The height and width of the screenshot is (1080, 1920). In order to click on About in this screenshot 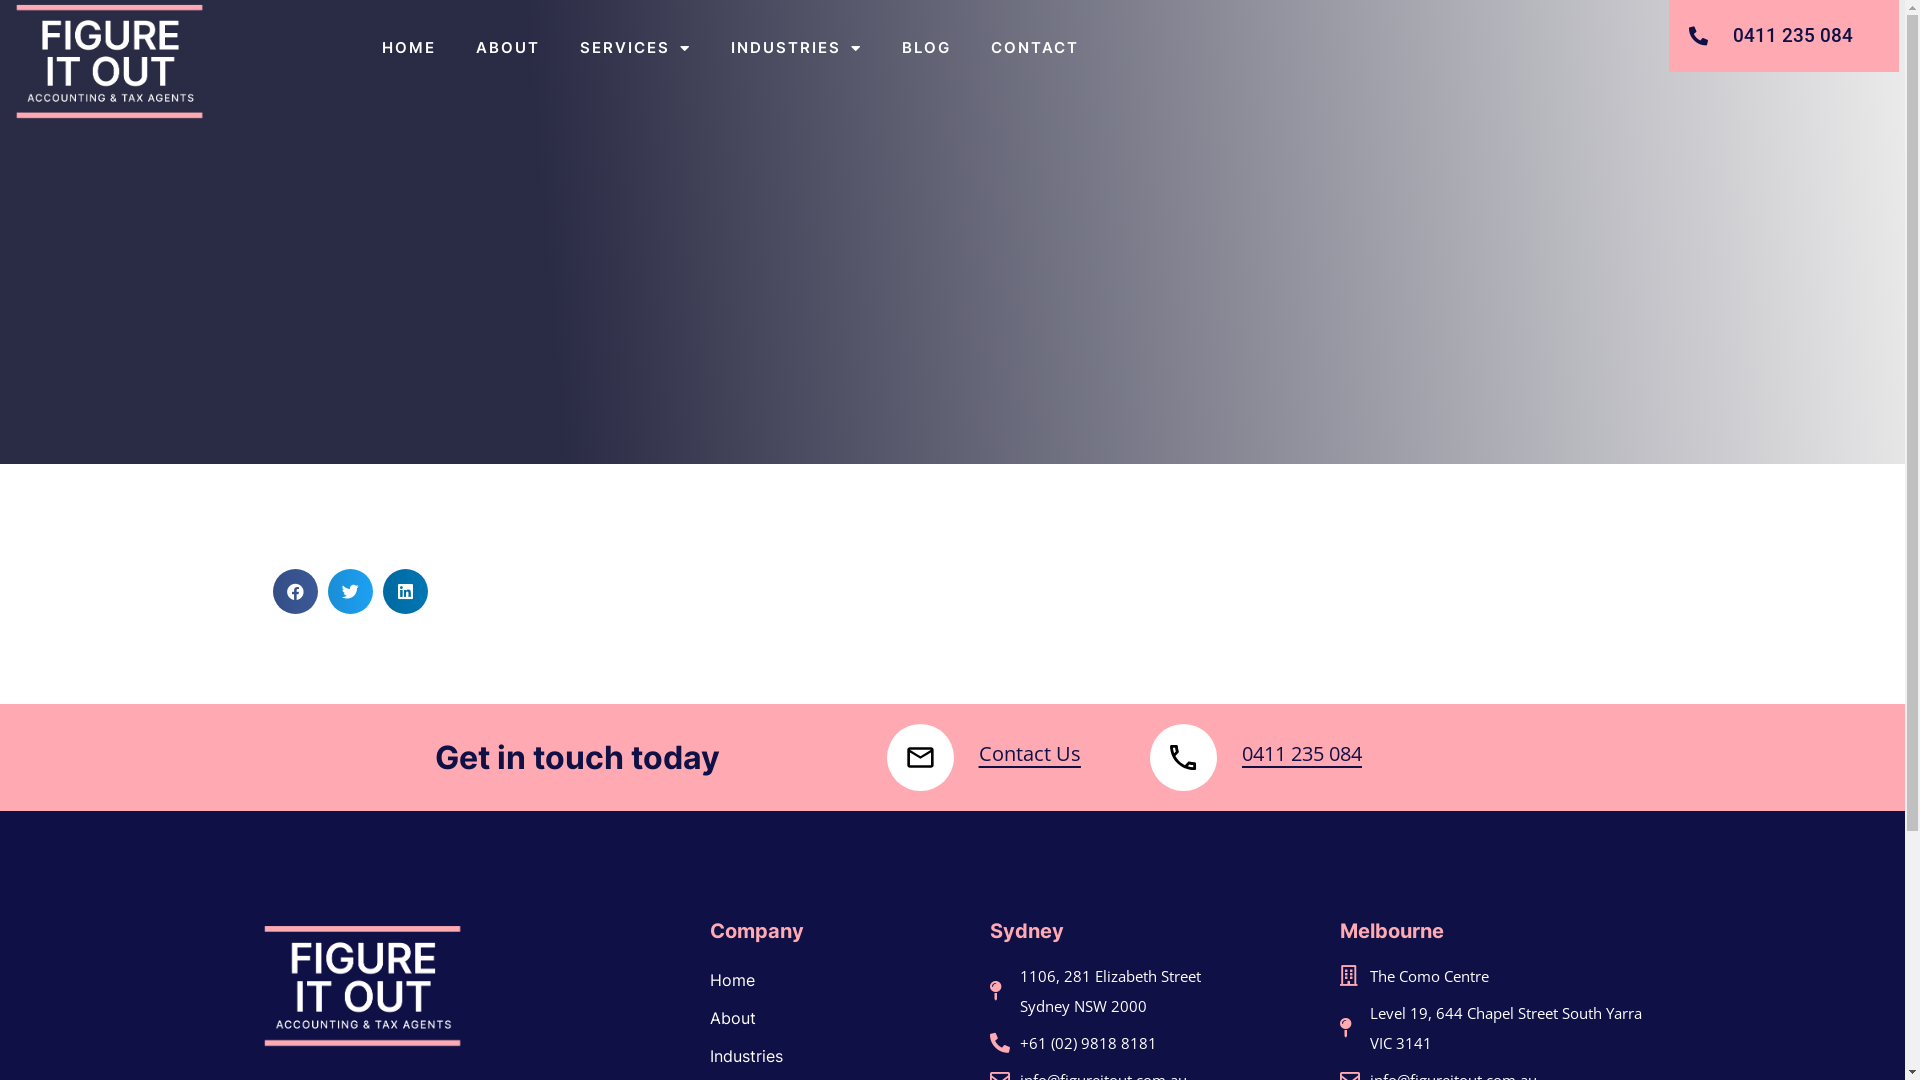, I will do `click(840, 1018)`.